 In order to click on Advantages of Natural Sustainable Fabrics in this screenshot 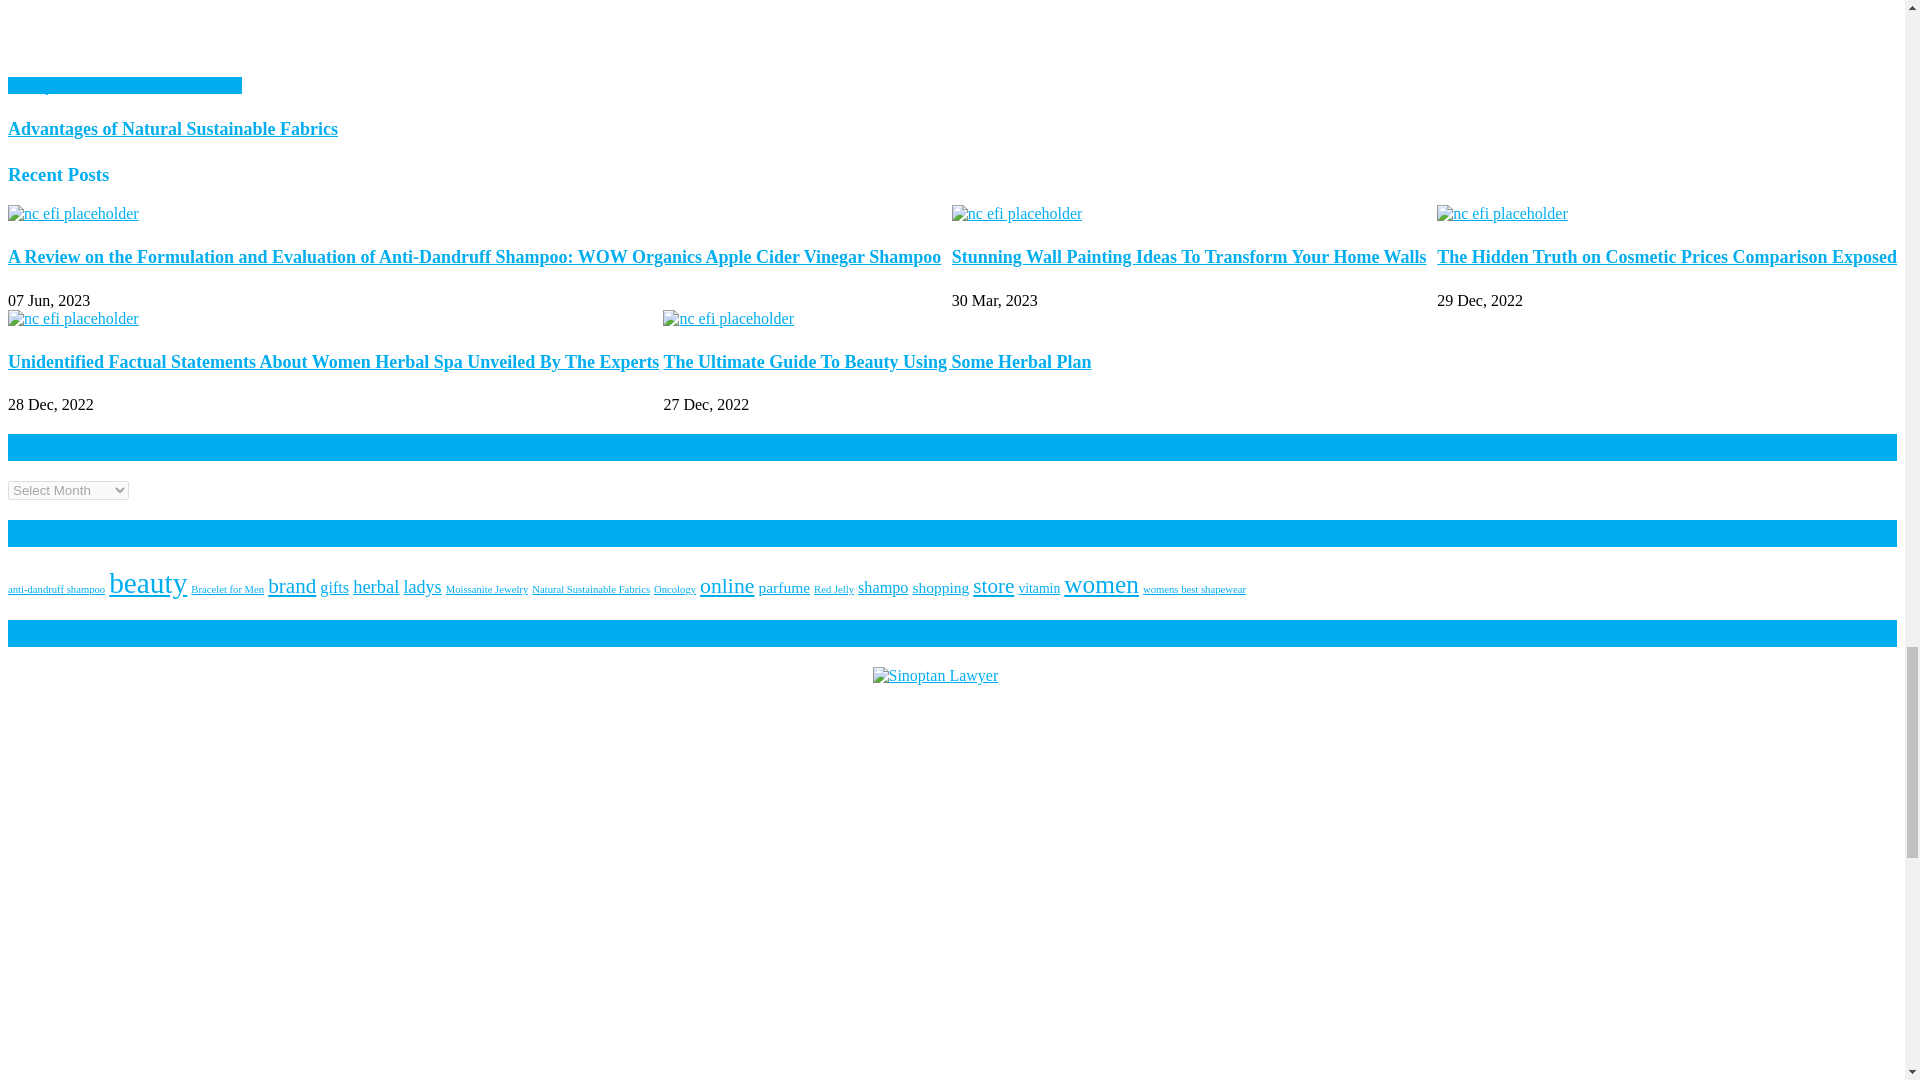, I will do `click(172, 128)`.